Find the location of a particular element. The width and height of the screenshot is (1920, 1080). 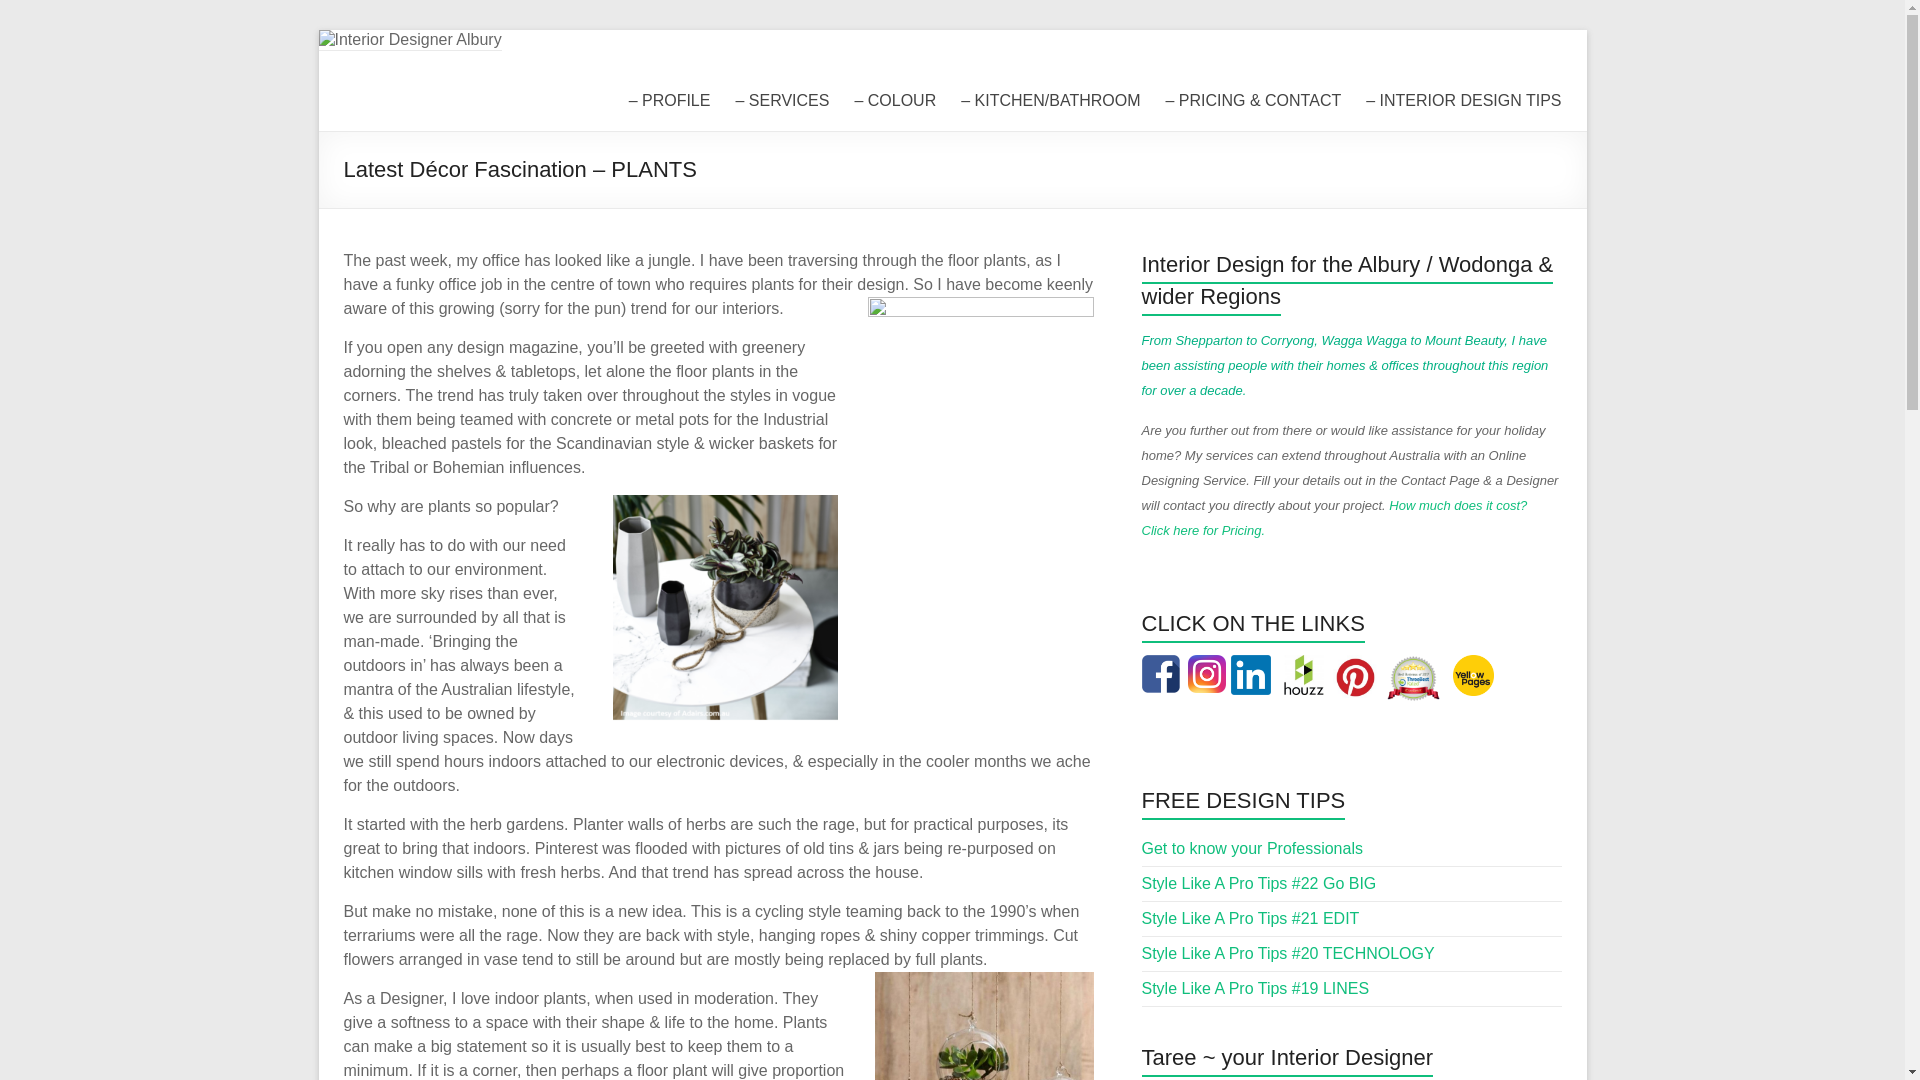

     is located at coordinates (1304, 666).